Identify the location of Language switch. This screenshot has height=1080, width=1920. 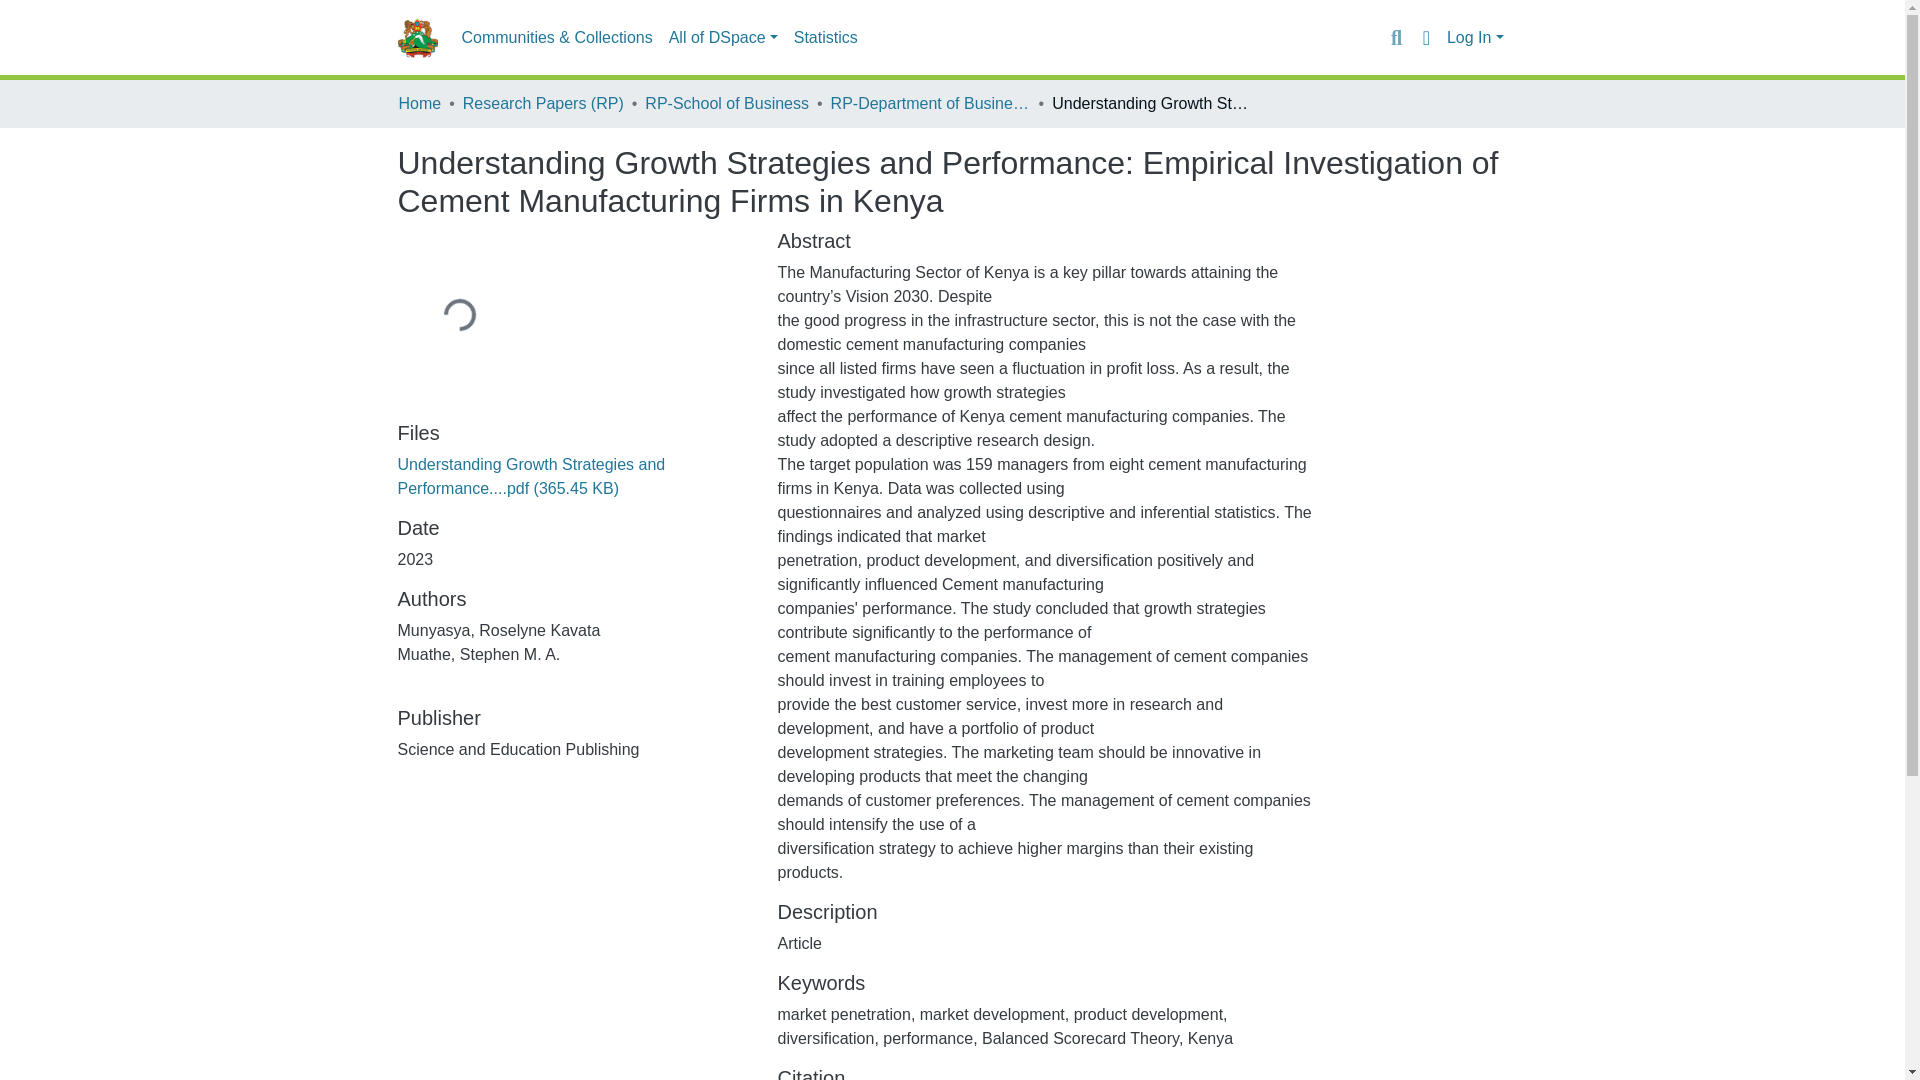
(1426, 37).